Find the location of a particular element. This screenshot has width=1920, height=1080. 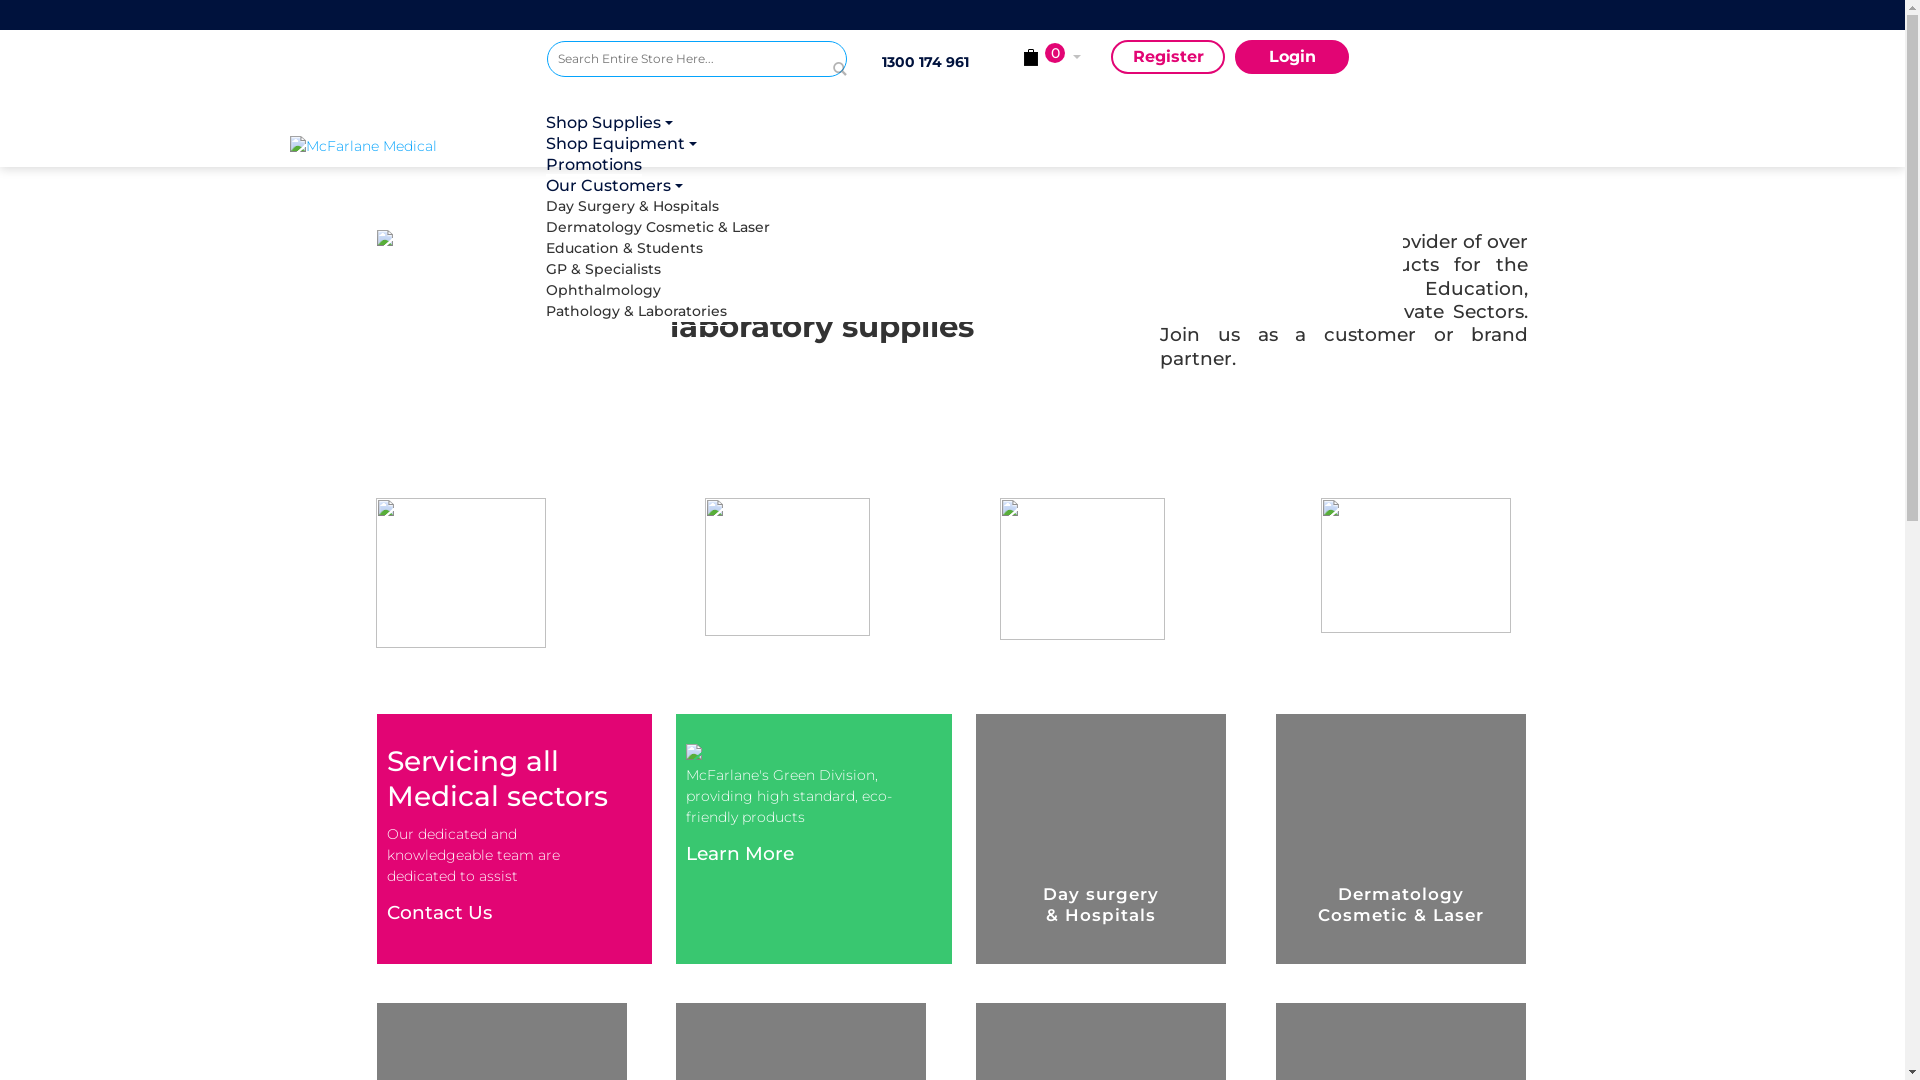

Day Surgery & Hospitals is located at coordinates (632, 206).